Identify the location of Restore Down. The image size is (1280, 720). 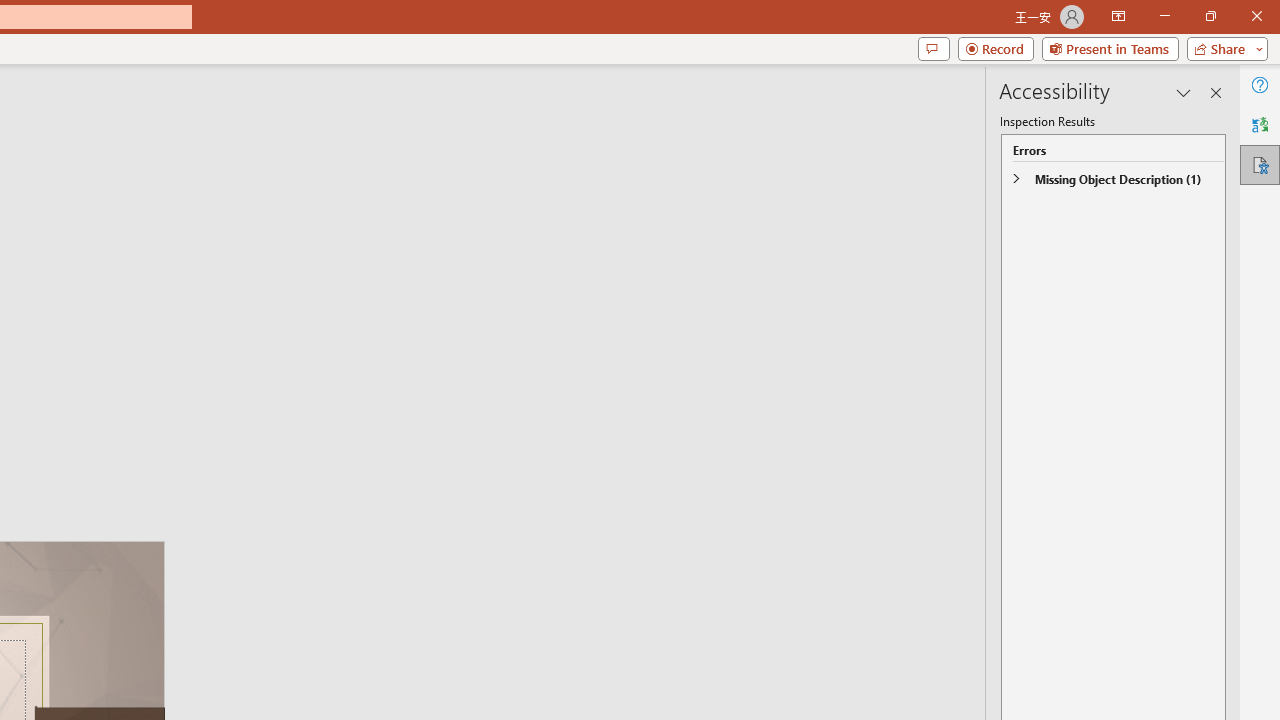
(1210, 16).